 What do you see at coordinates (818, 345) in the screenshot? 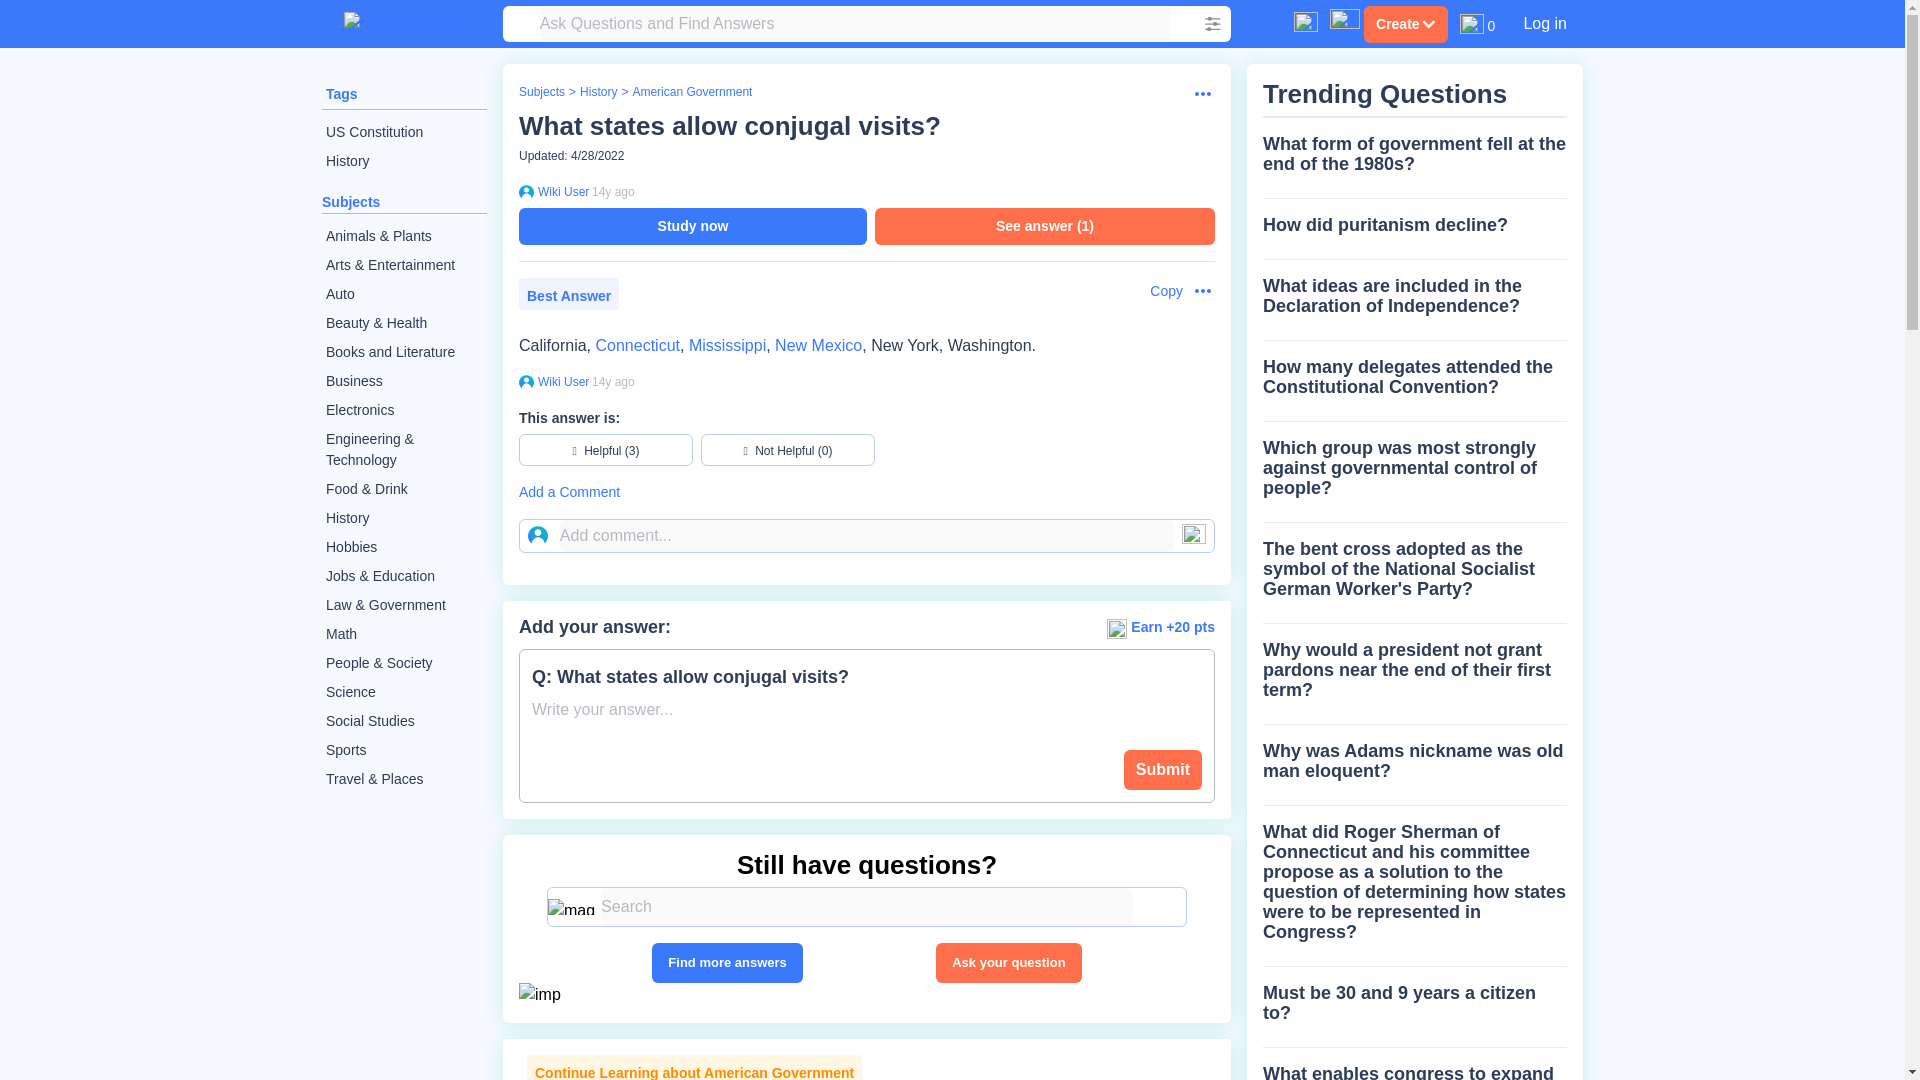
I see `New Mexico` at bounding box center [818, 345].